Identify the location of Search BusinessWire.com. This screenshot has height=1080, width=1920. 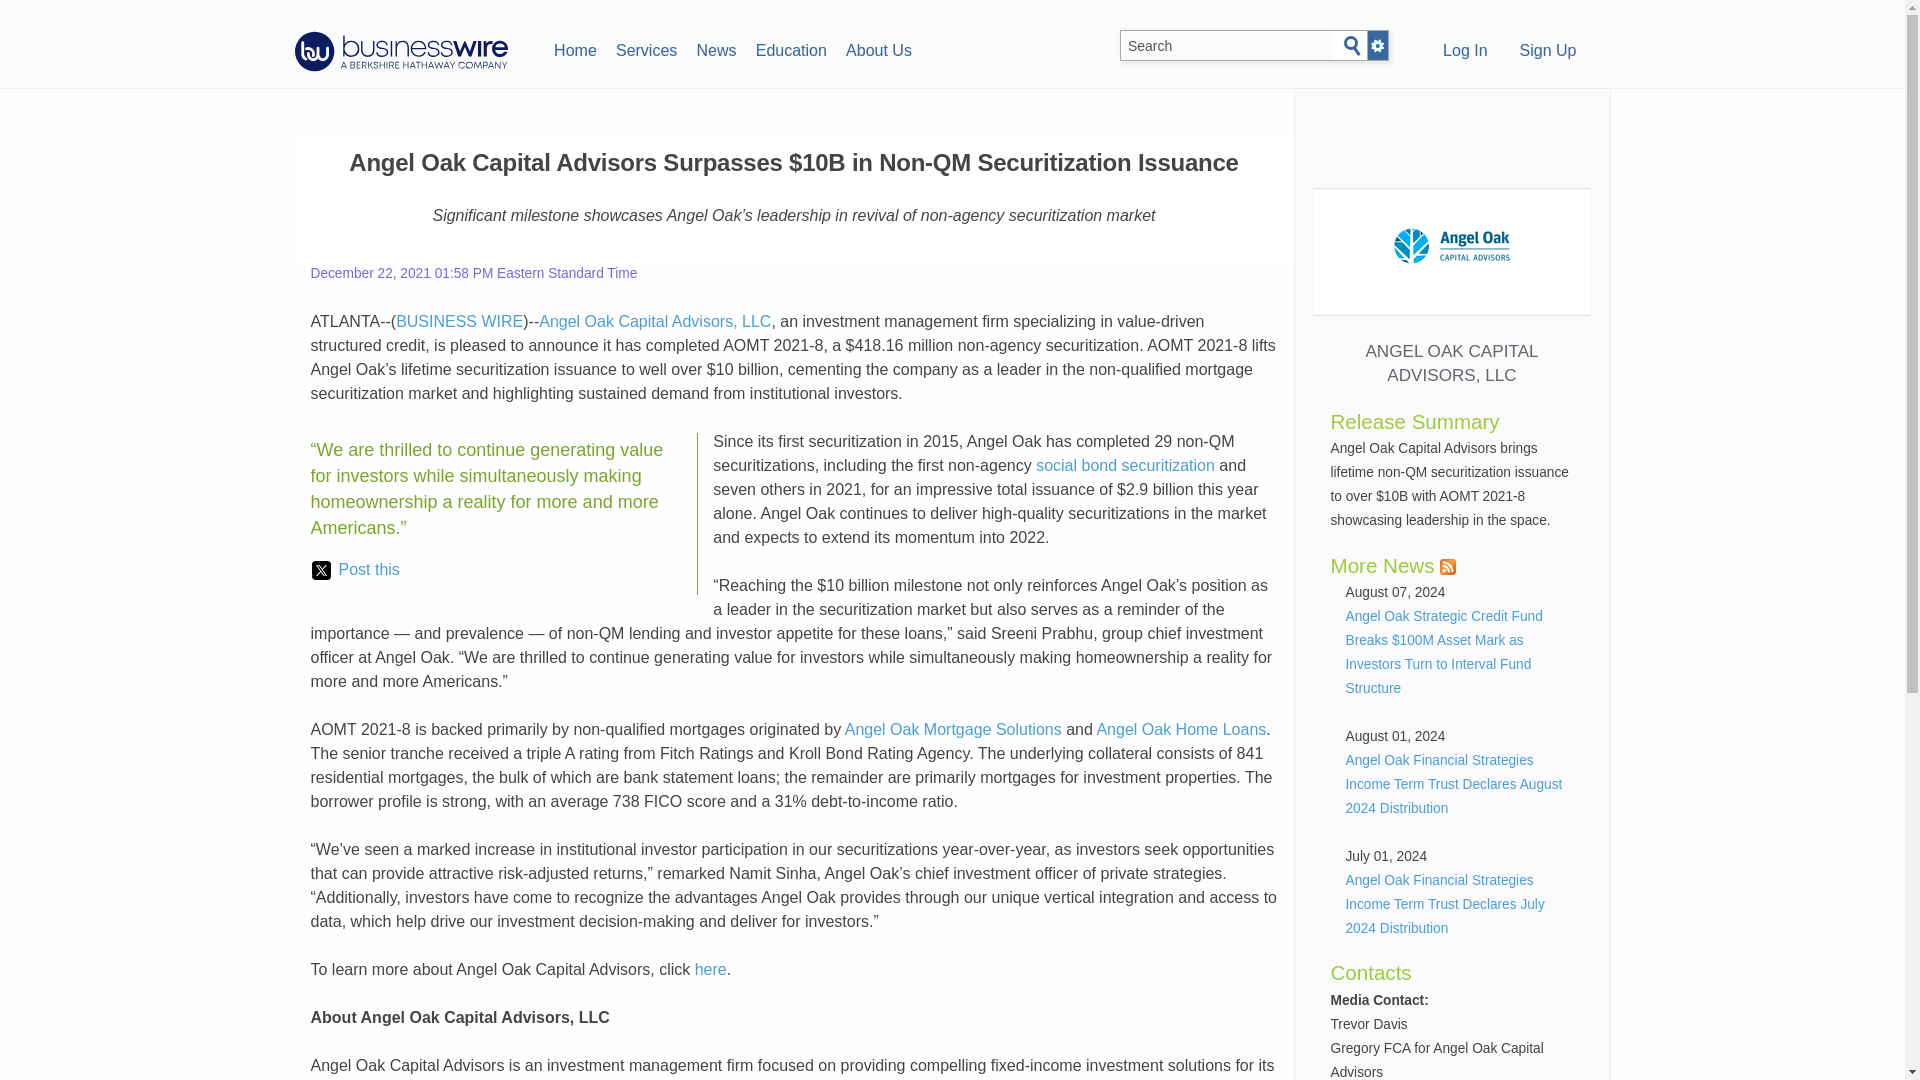
(1226, 46).